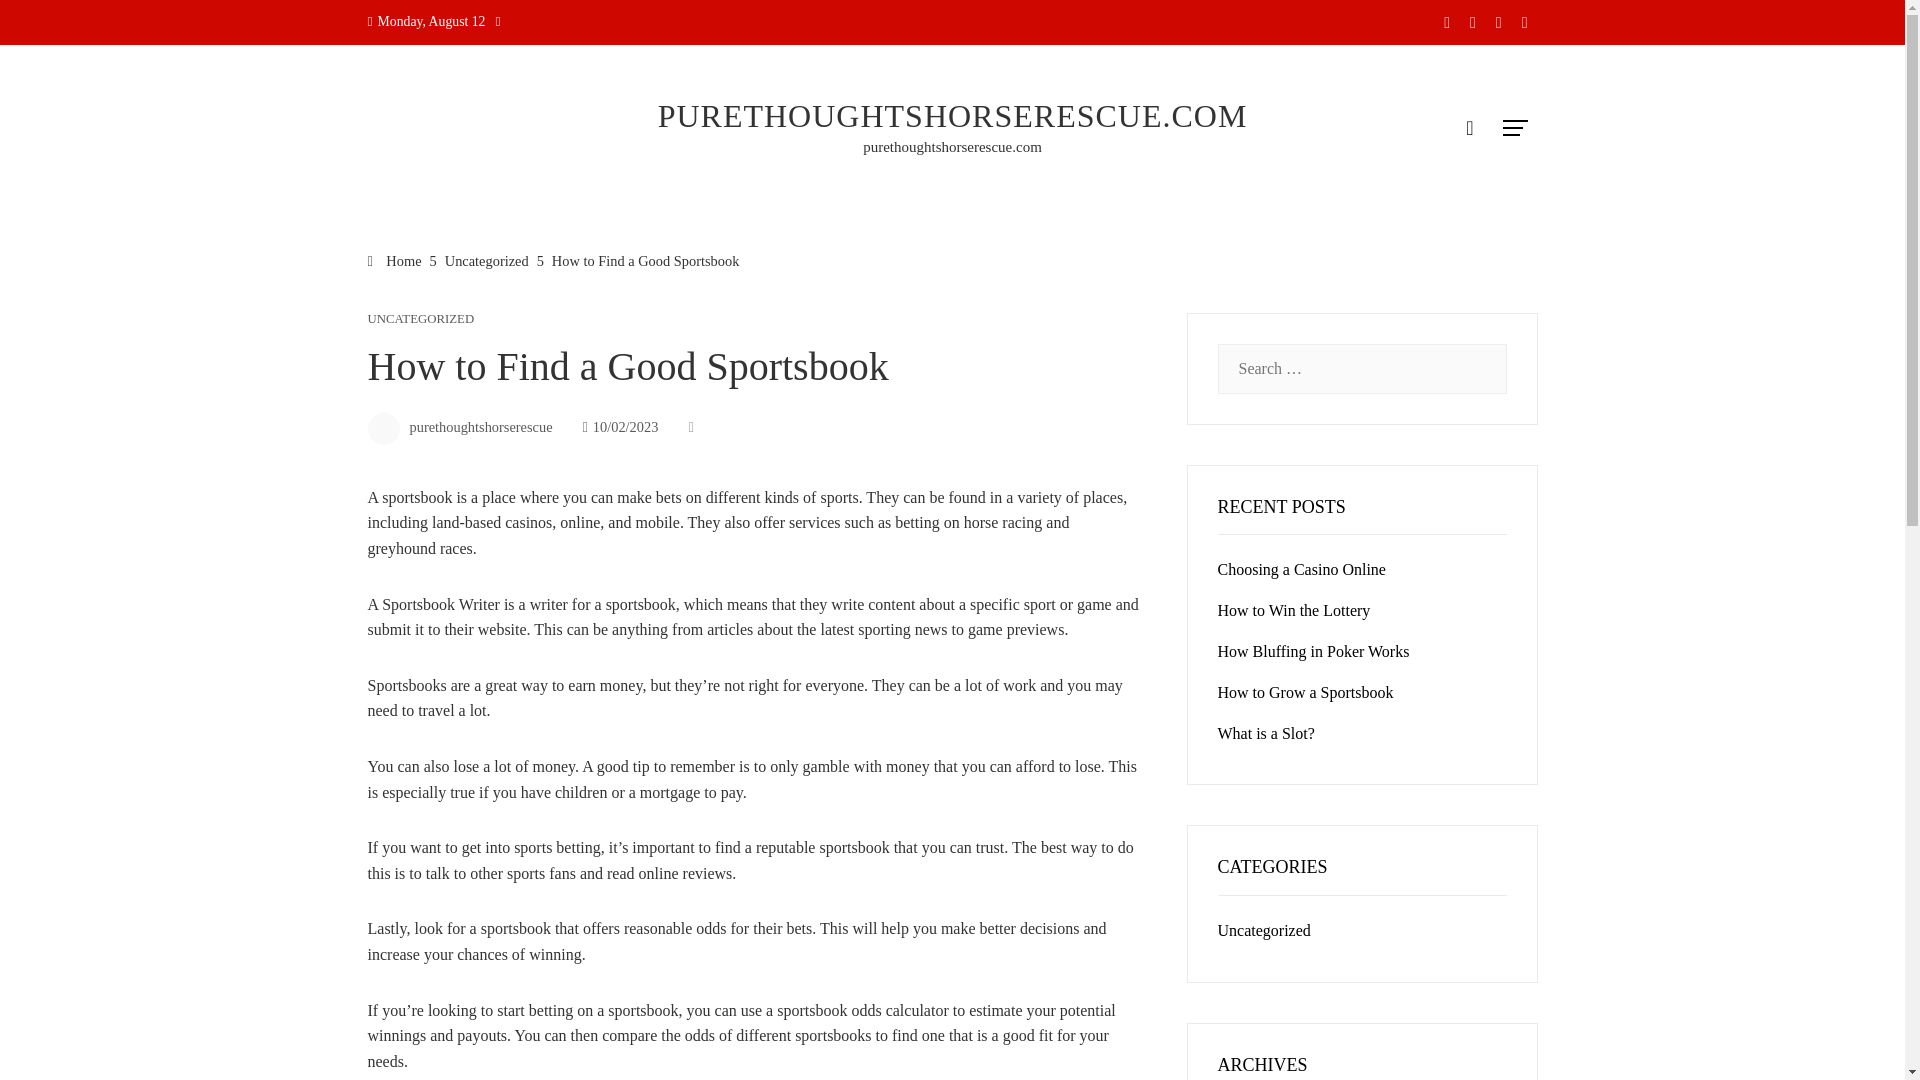 This screenshot has height=1080, width=1920. Describe the element at coordinates (395, 260) in the screenshot. I see `Home` at that location.